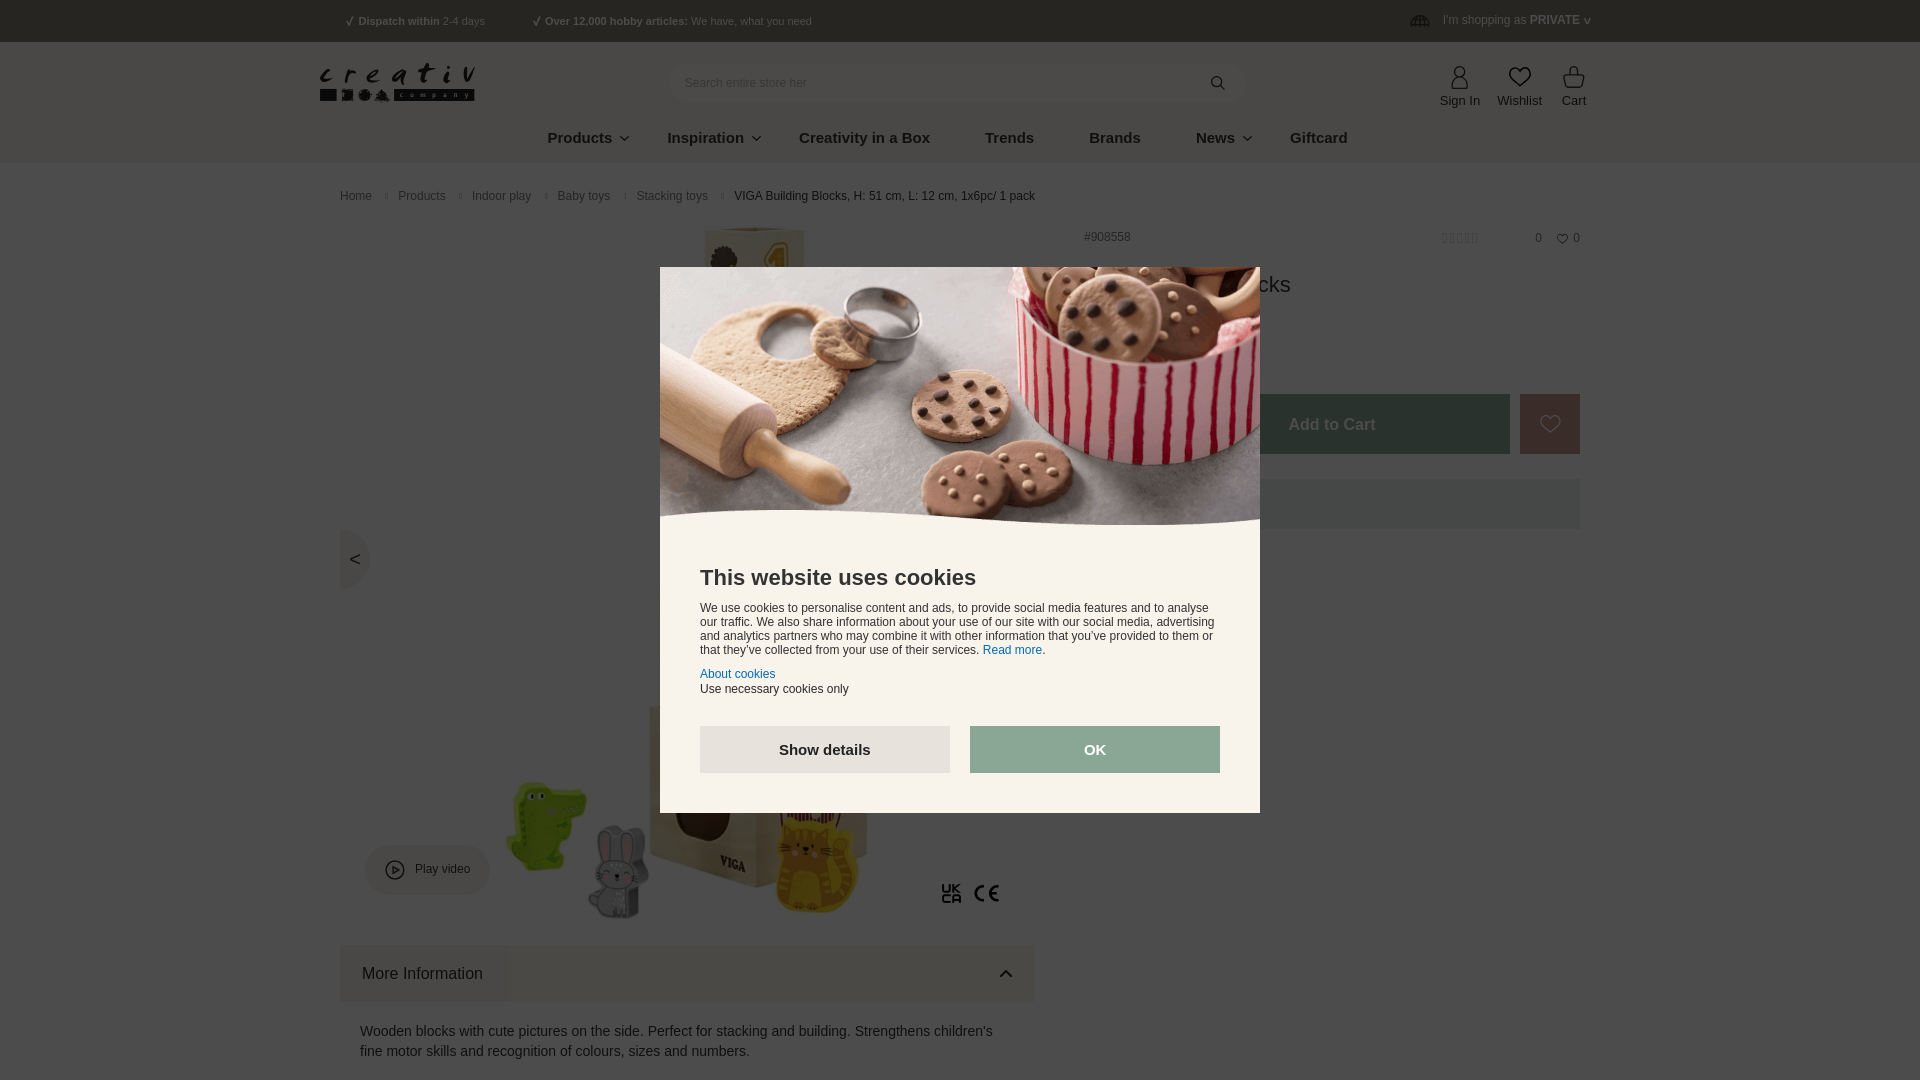  What do you see at coordinates (825, 749) in the screenshot?
I see `Show details` at bounding box center [825, 749].